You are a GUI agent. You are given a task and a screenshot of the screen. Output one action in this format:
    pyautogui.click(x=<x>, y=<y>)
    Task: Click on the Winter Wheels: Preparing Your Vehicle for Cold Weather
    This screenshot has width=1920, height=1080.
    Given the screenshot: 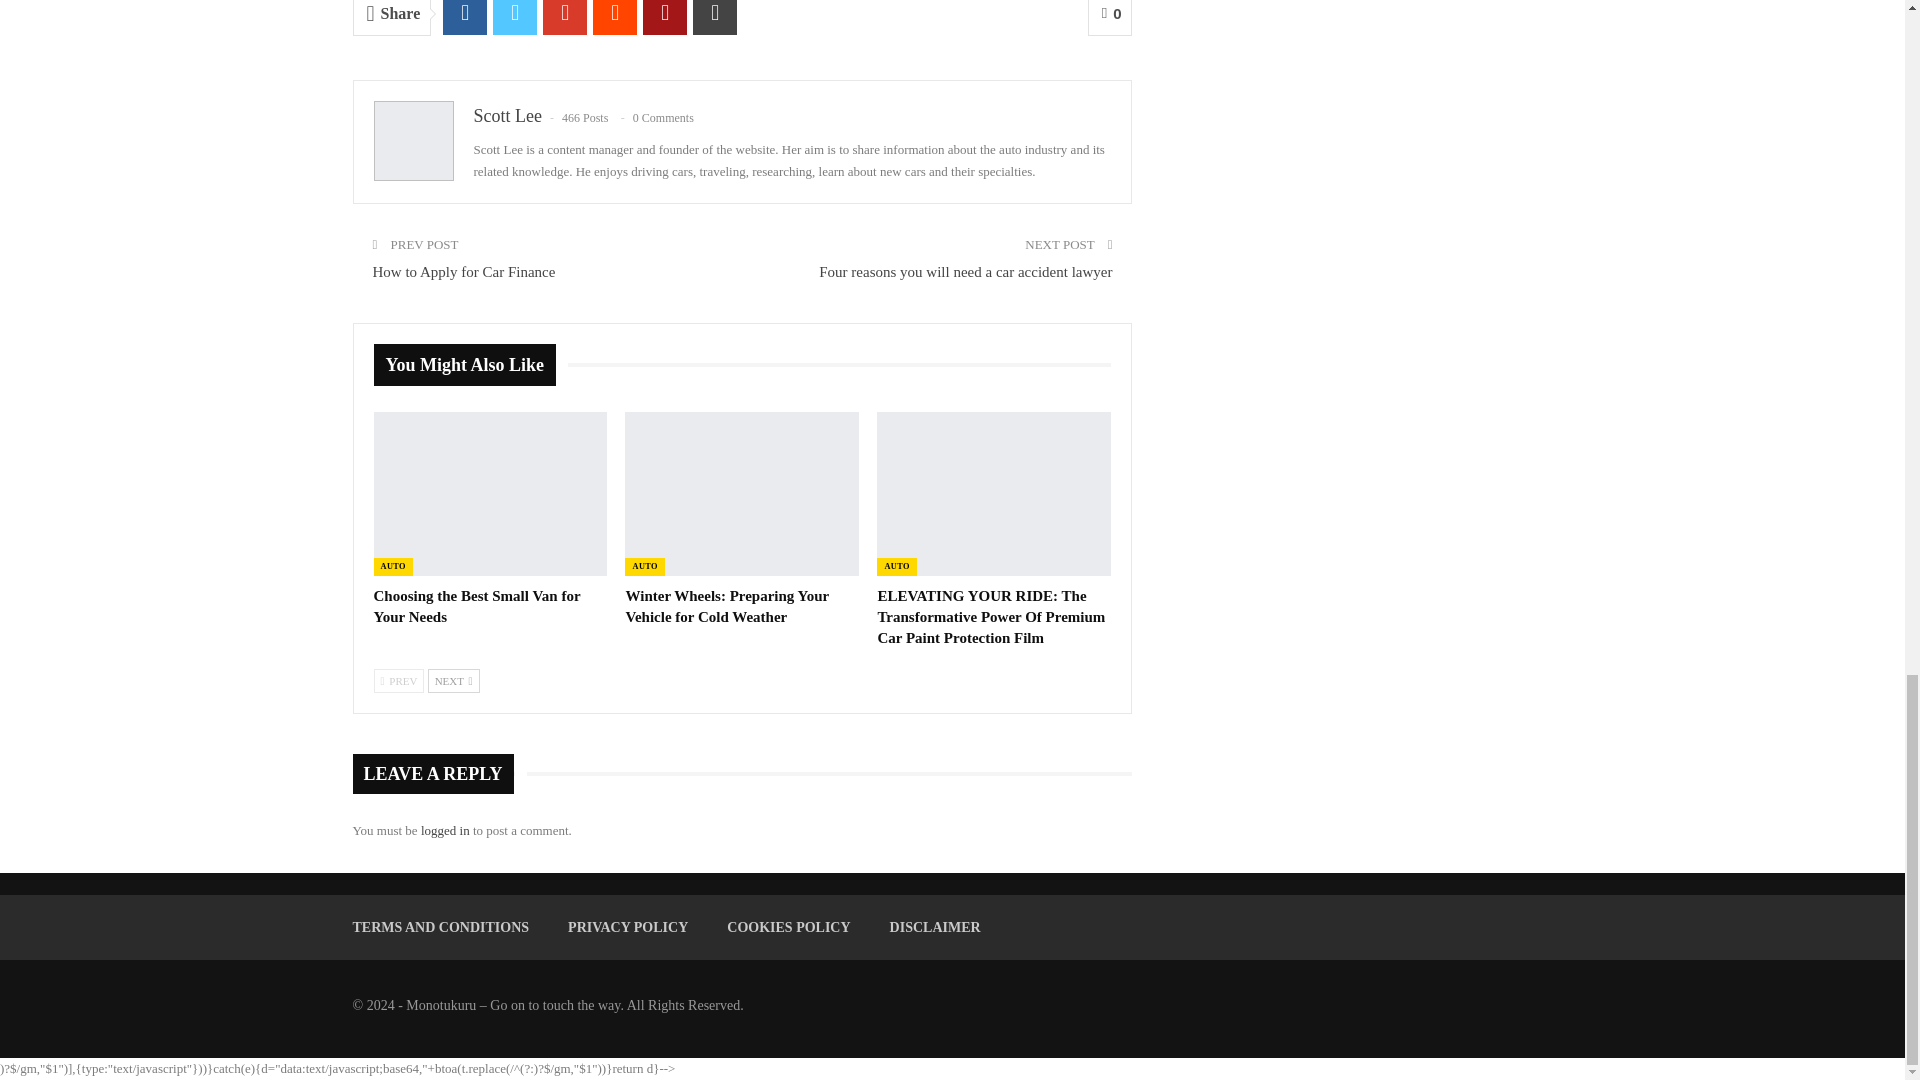 What is the action you would take?
    pyautogui.click(x=742, y=493)
    